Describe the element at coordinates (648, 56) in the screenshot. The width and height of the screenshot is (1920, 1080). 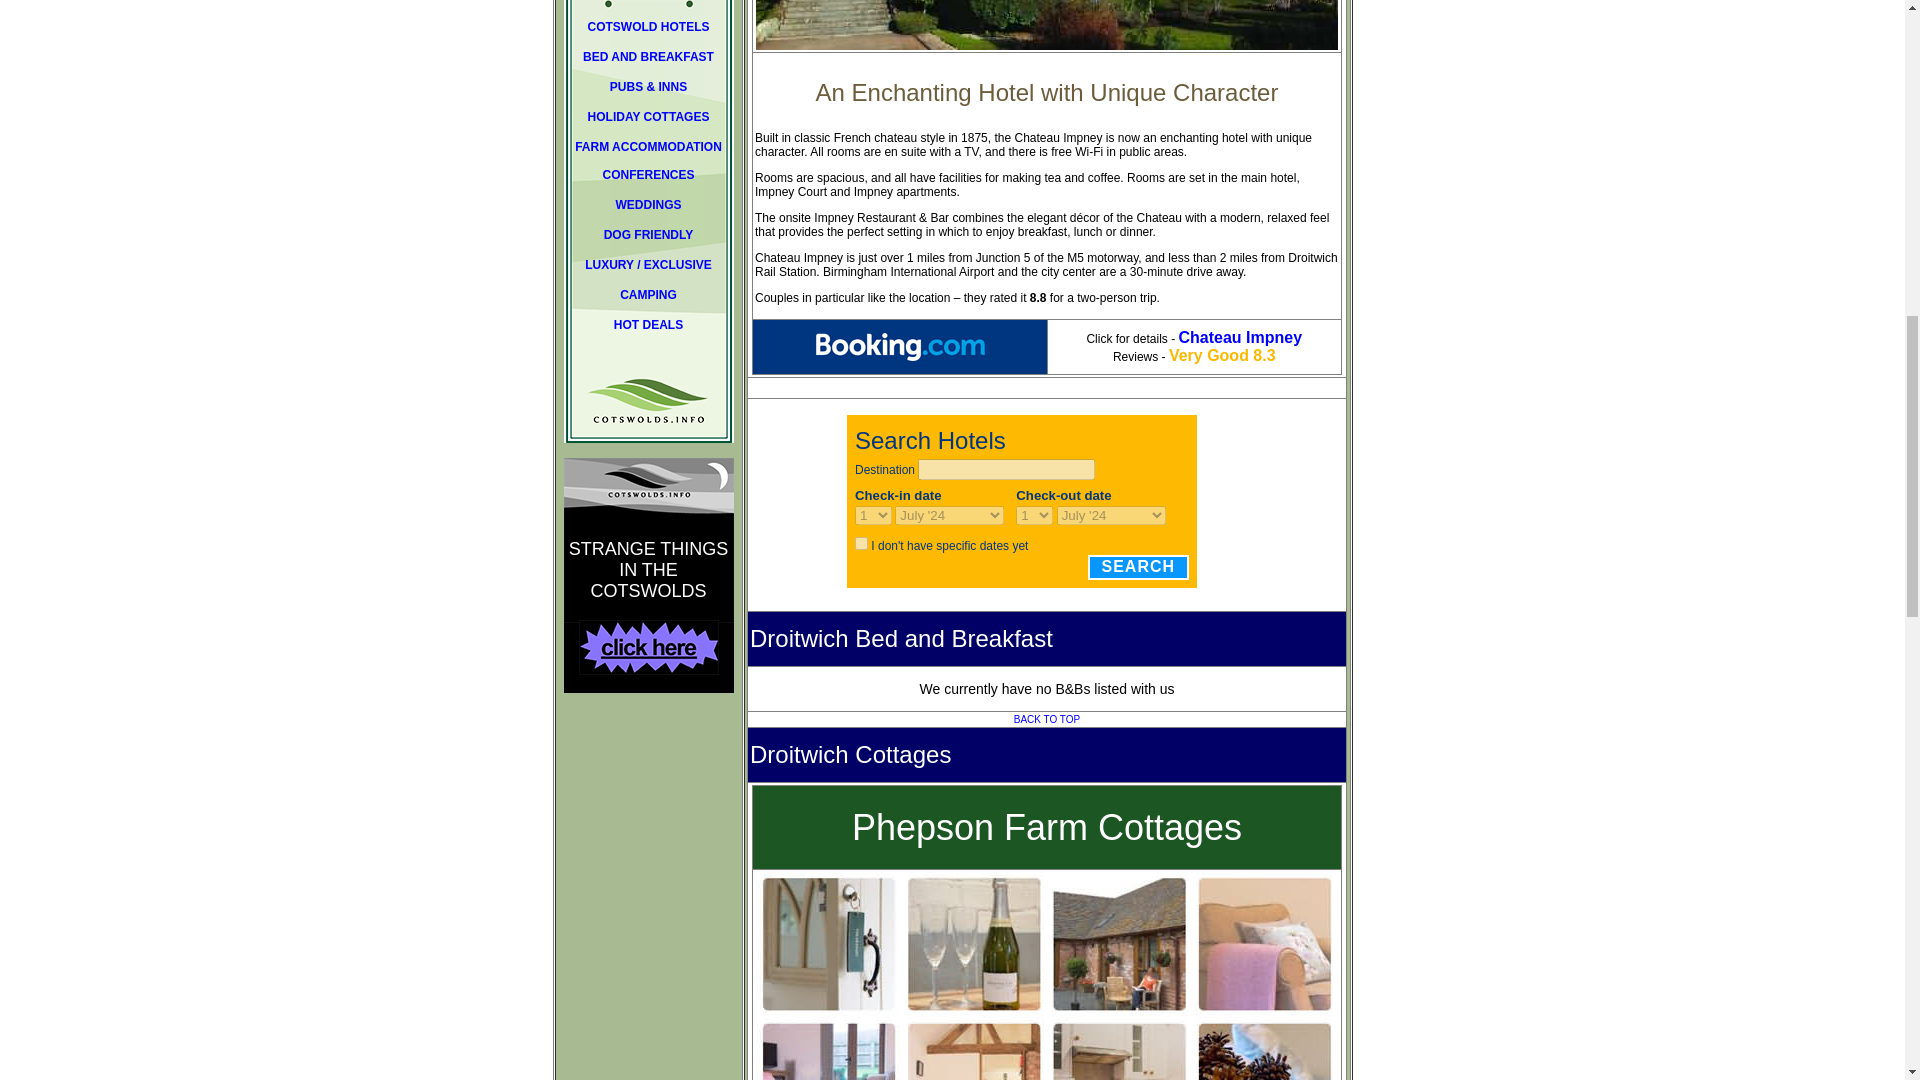
I see `BED AND BREAKFAST` at that location.